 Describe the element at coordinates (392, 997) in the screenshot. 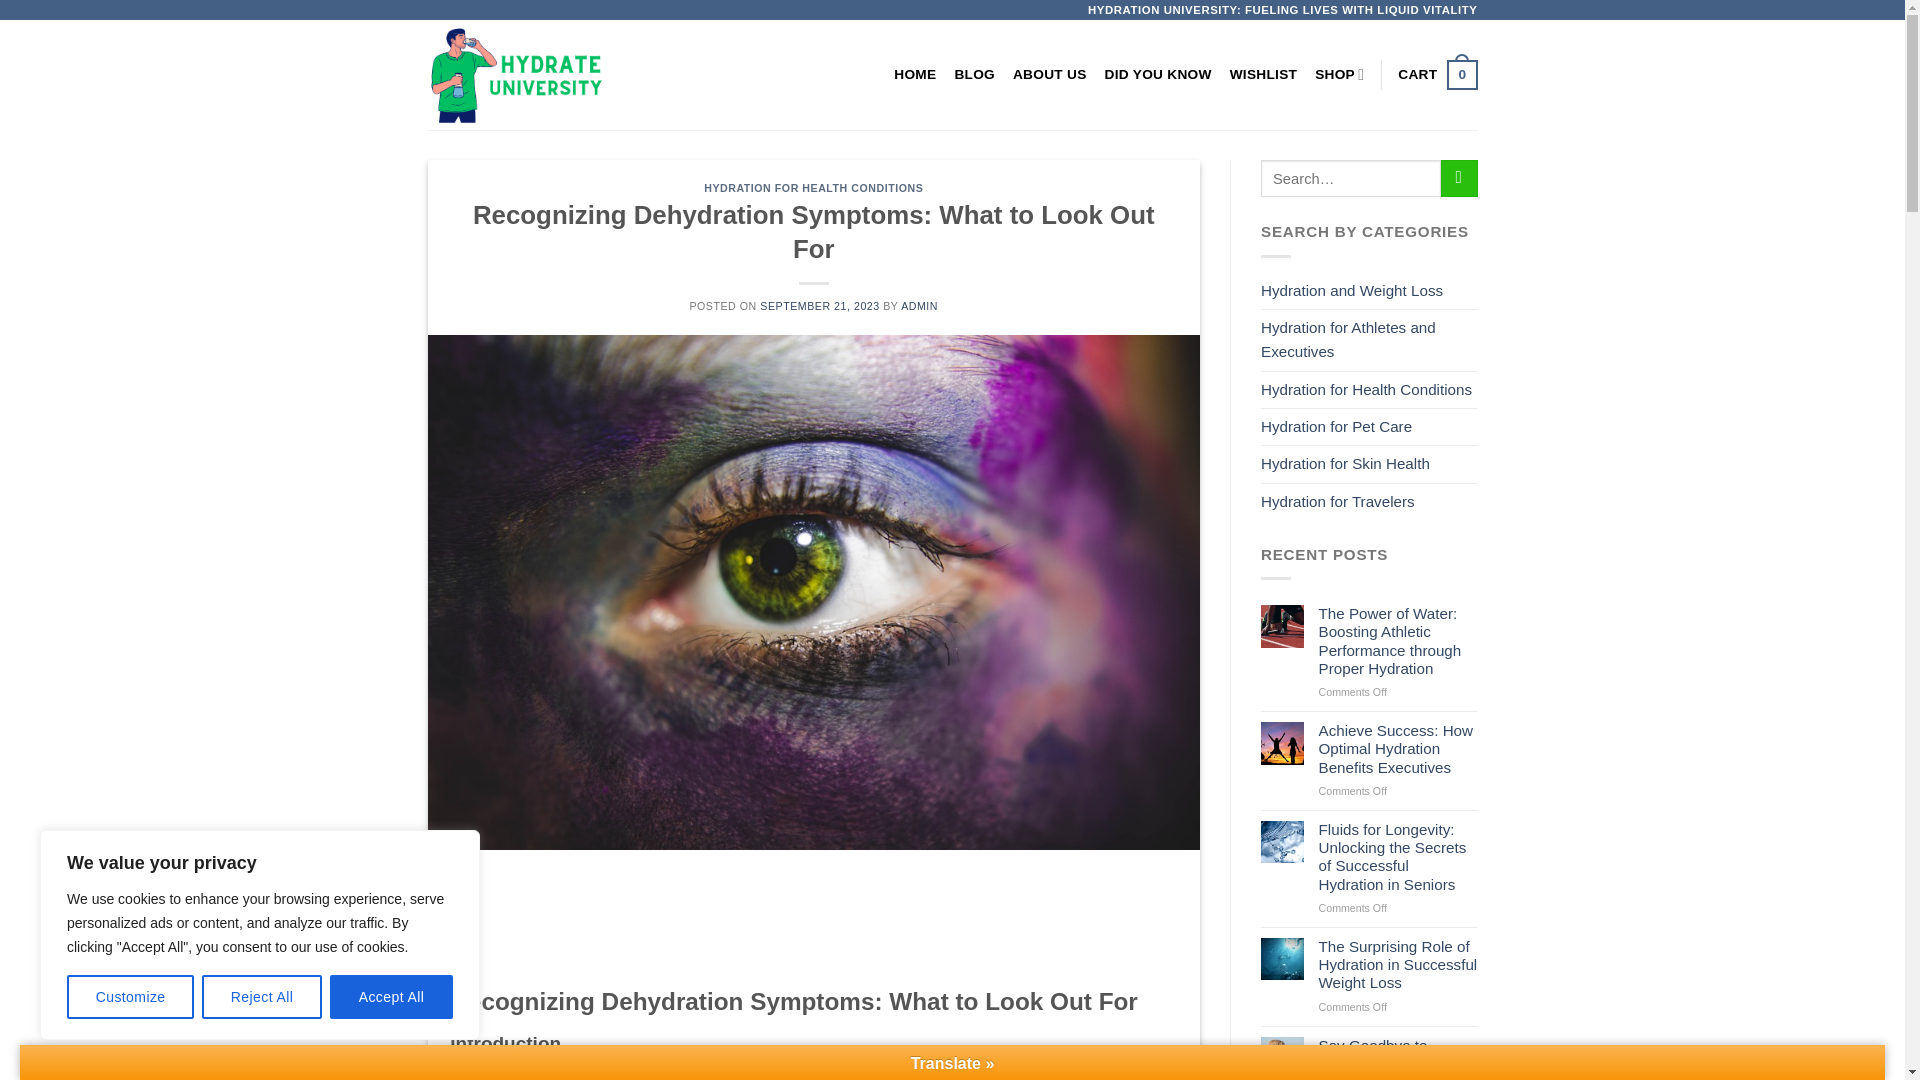

I see `Accept All` at that location.